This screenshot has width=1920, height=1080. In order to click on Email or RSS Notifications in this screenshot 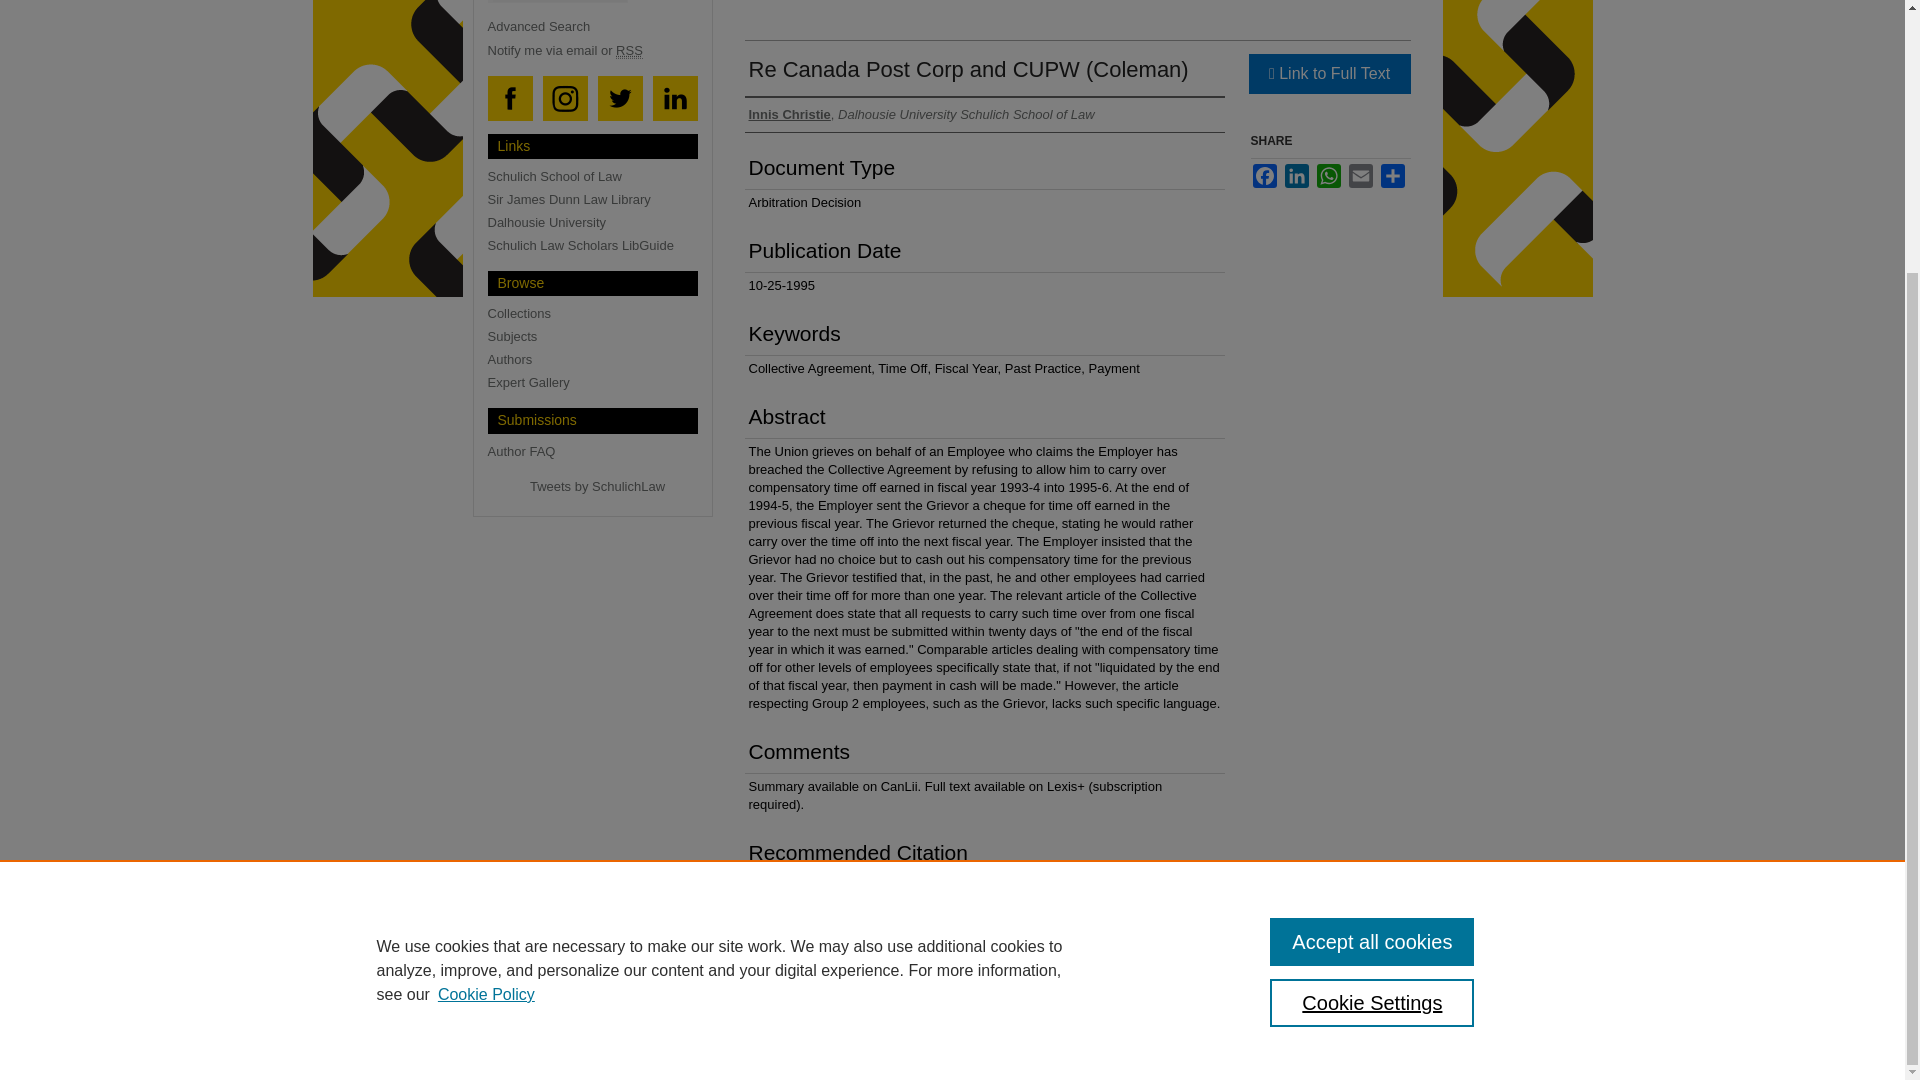, I will do `click(600, 50)`.